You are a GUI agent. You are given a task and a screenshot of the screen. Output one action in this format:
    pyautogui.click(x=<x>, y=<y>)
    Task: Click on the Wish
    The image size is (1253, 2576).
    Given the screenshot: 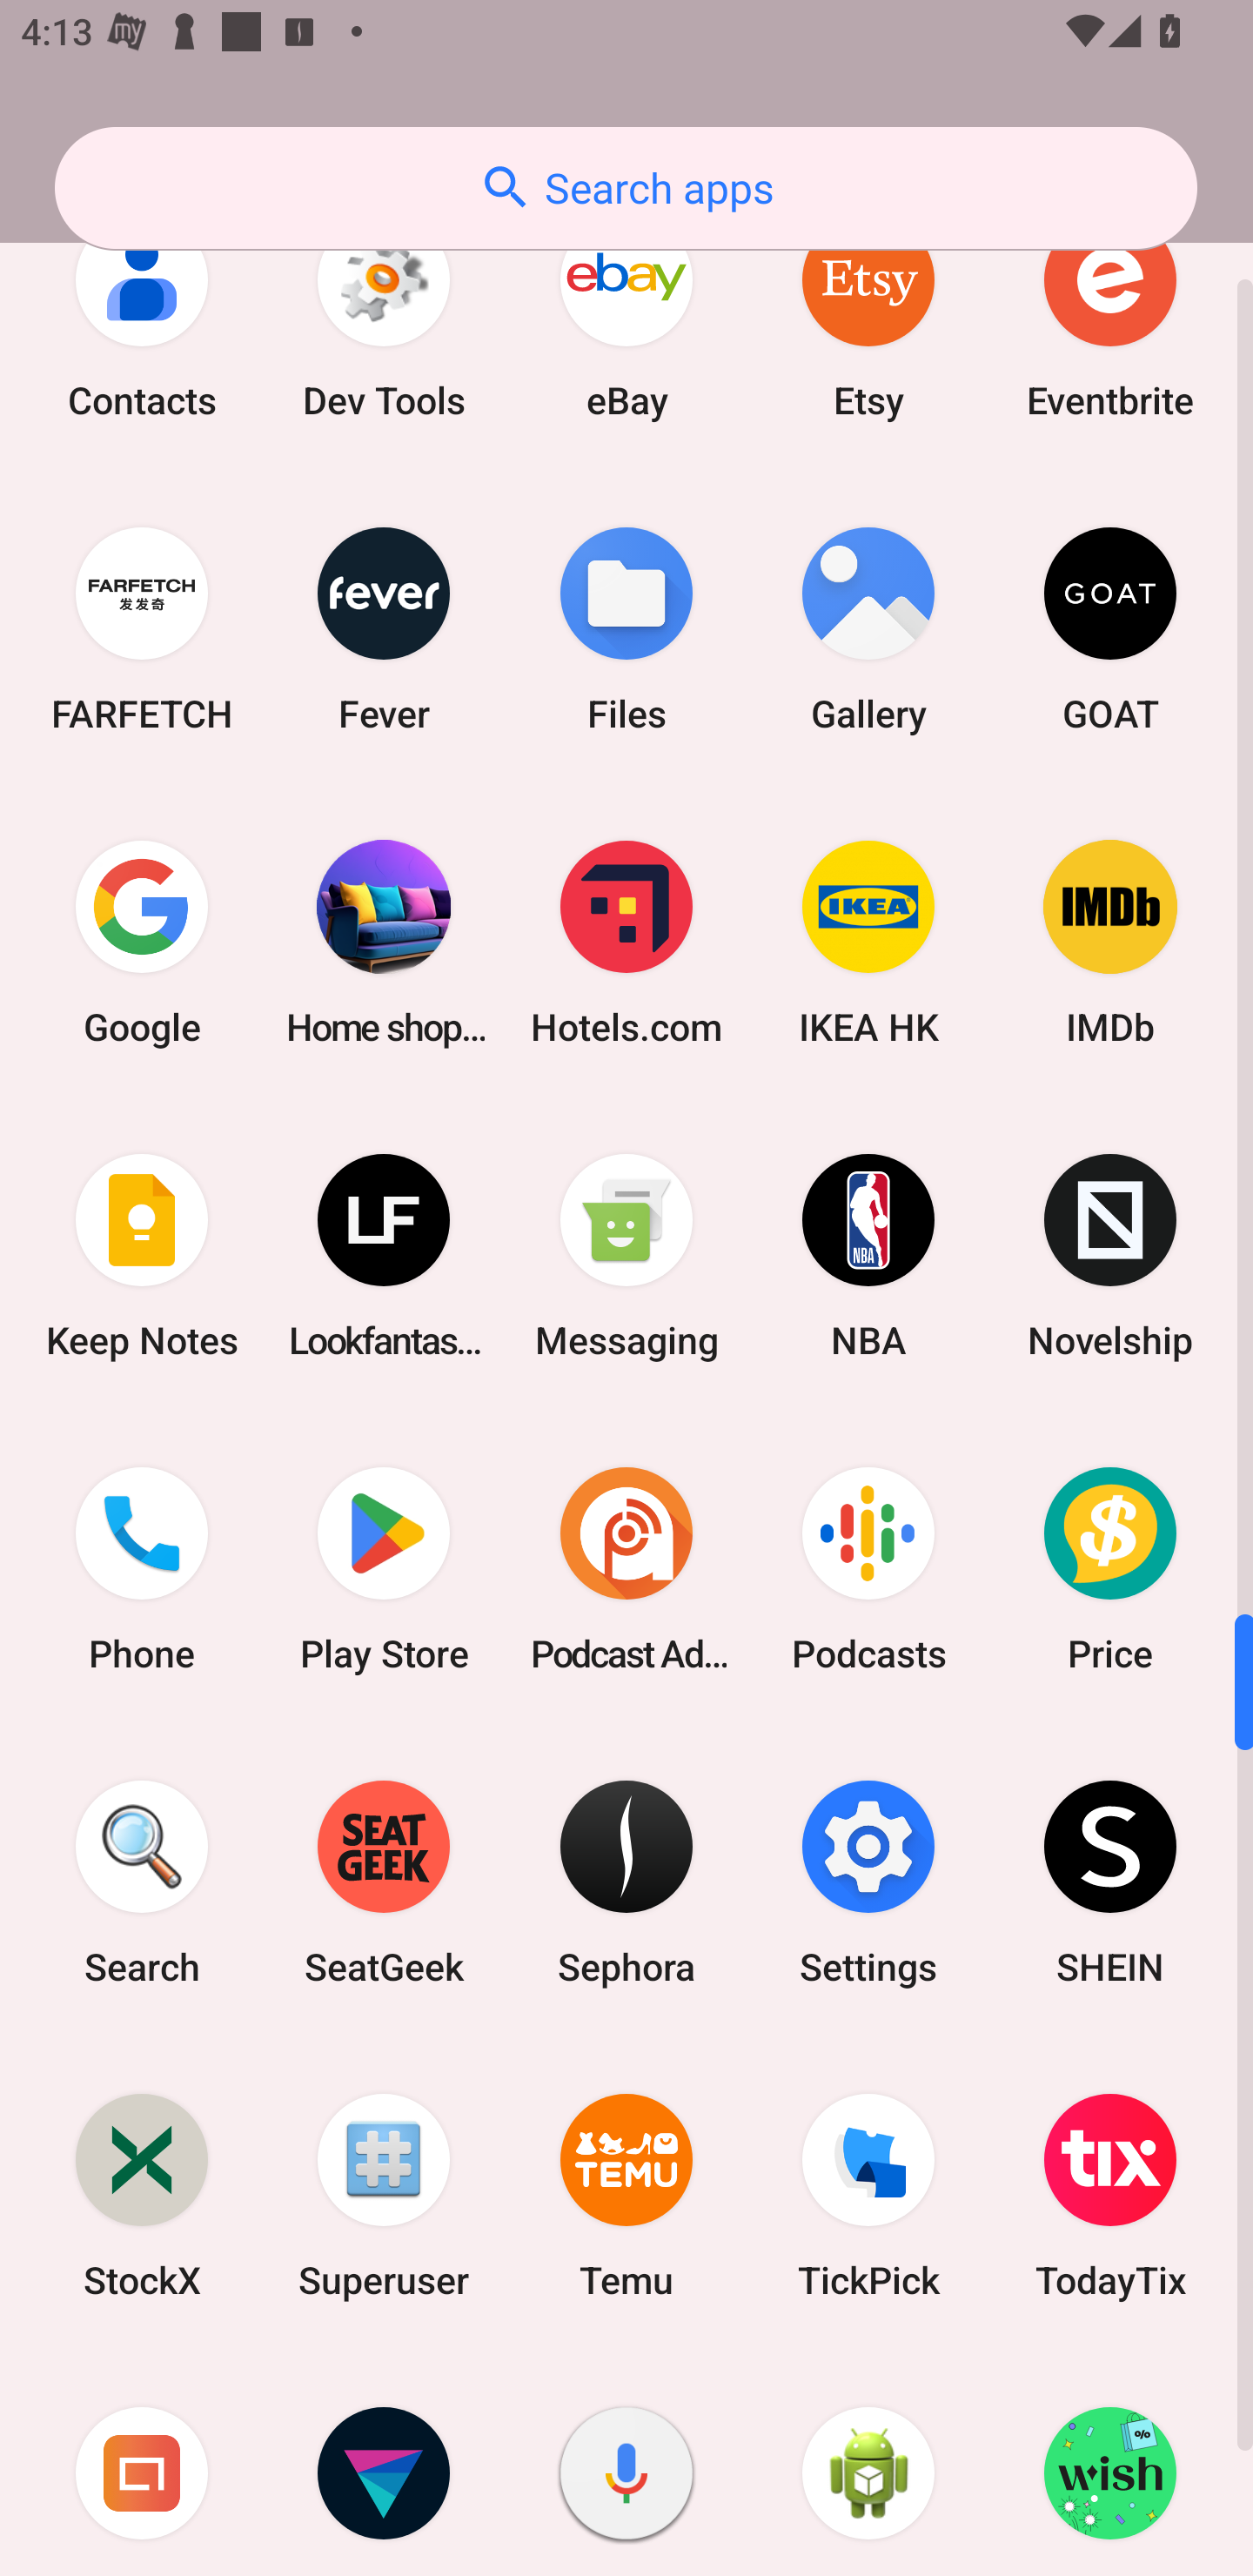 What is the action you would take?
    pyautogui.click(x=1110, y=2464)
    